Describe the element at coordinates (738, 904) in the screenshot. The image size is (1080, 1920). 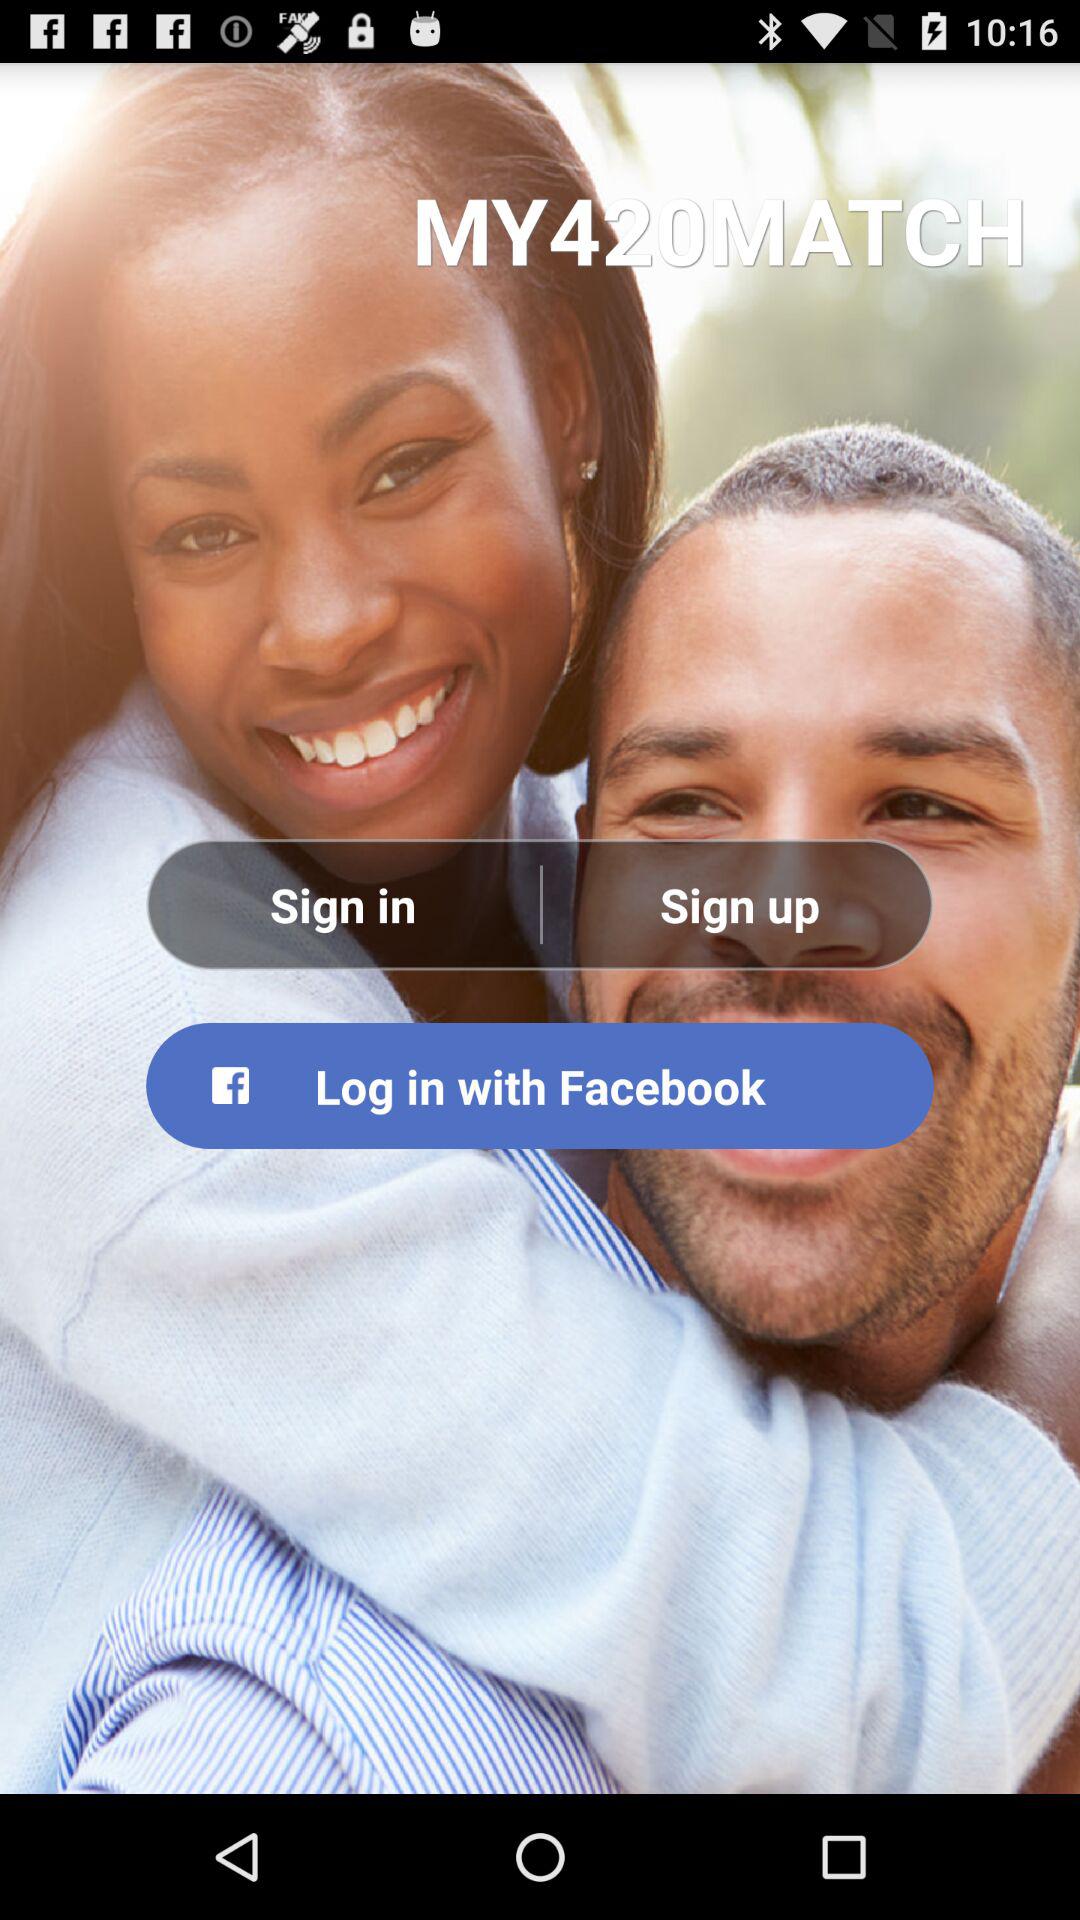
I see `press the item on the right` at that location.